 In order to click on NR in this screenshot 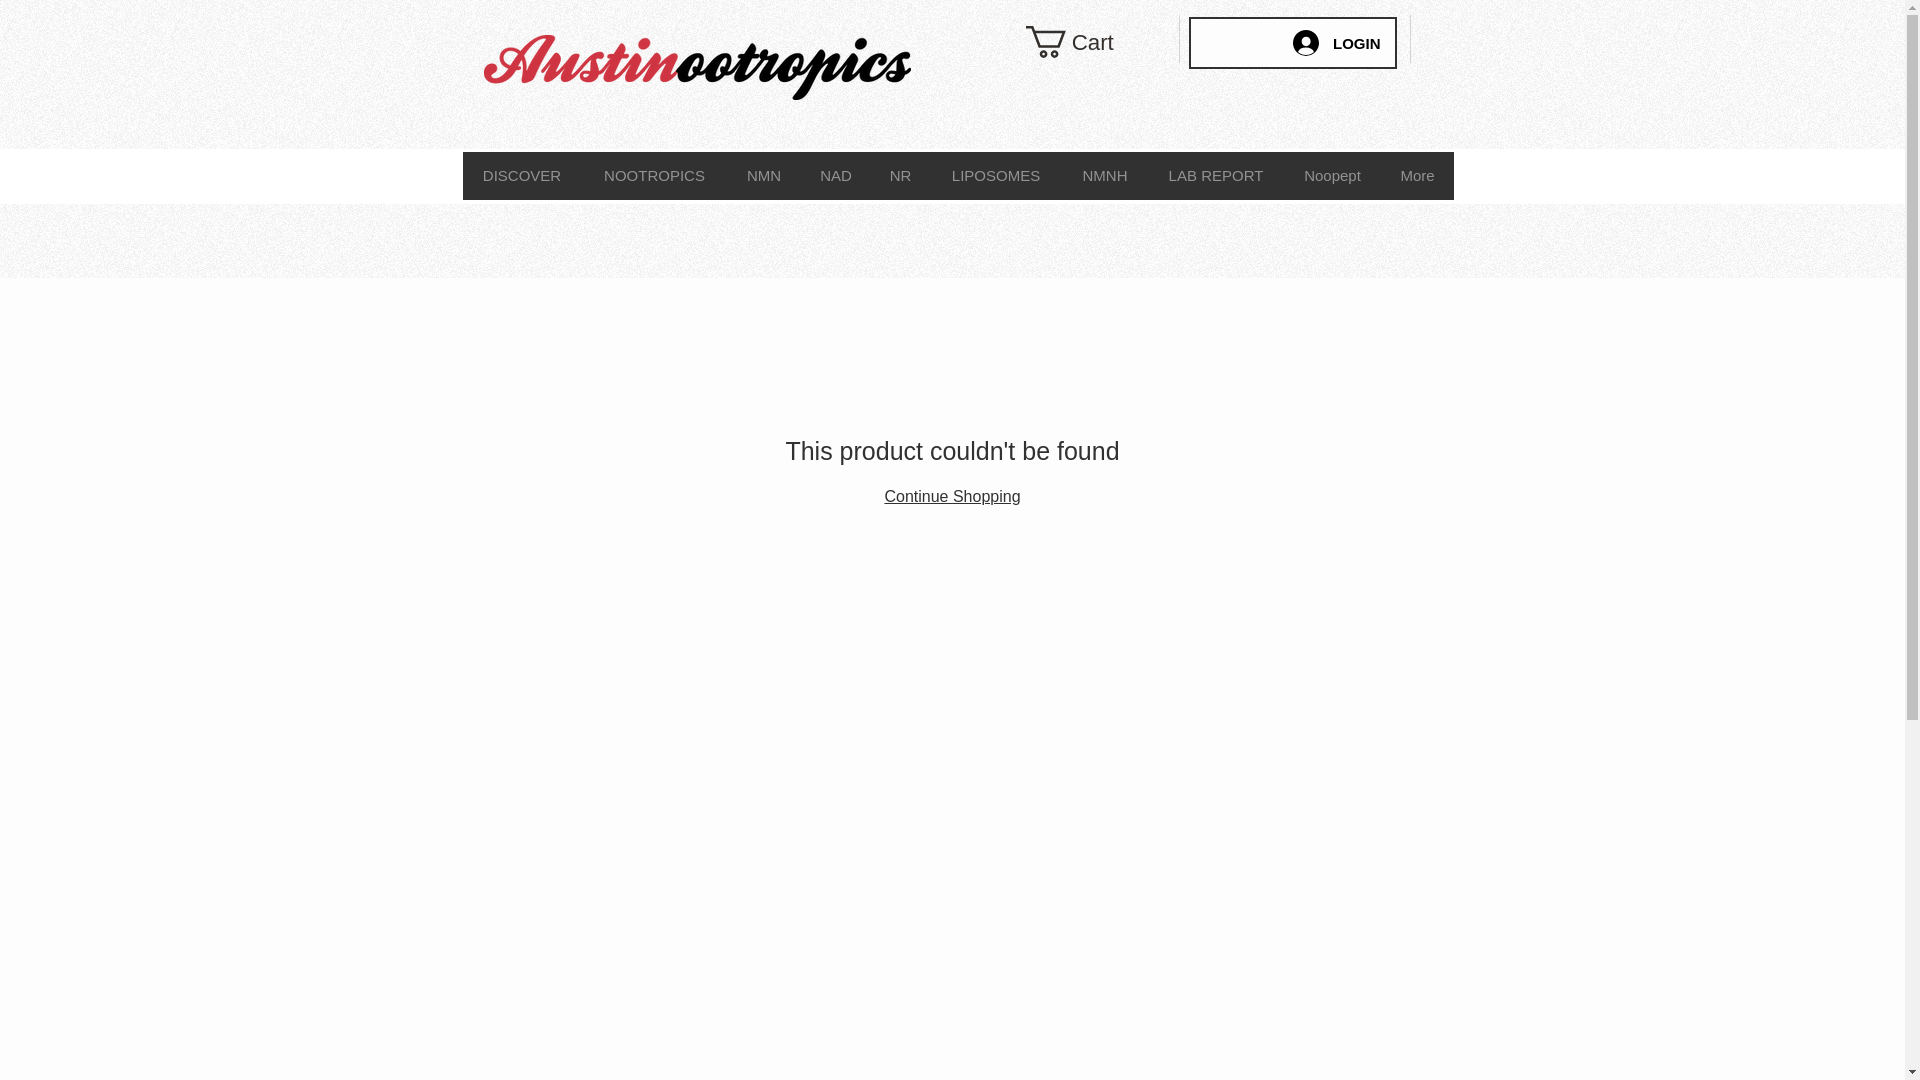, I will do `click(899, 176)`.